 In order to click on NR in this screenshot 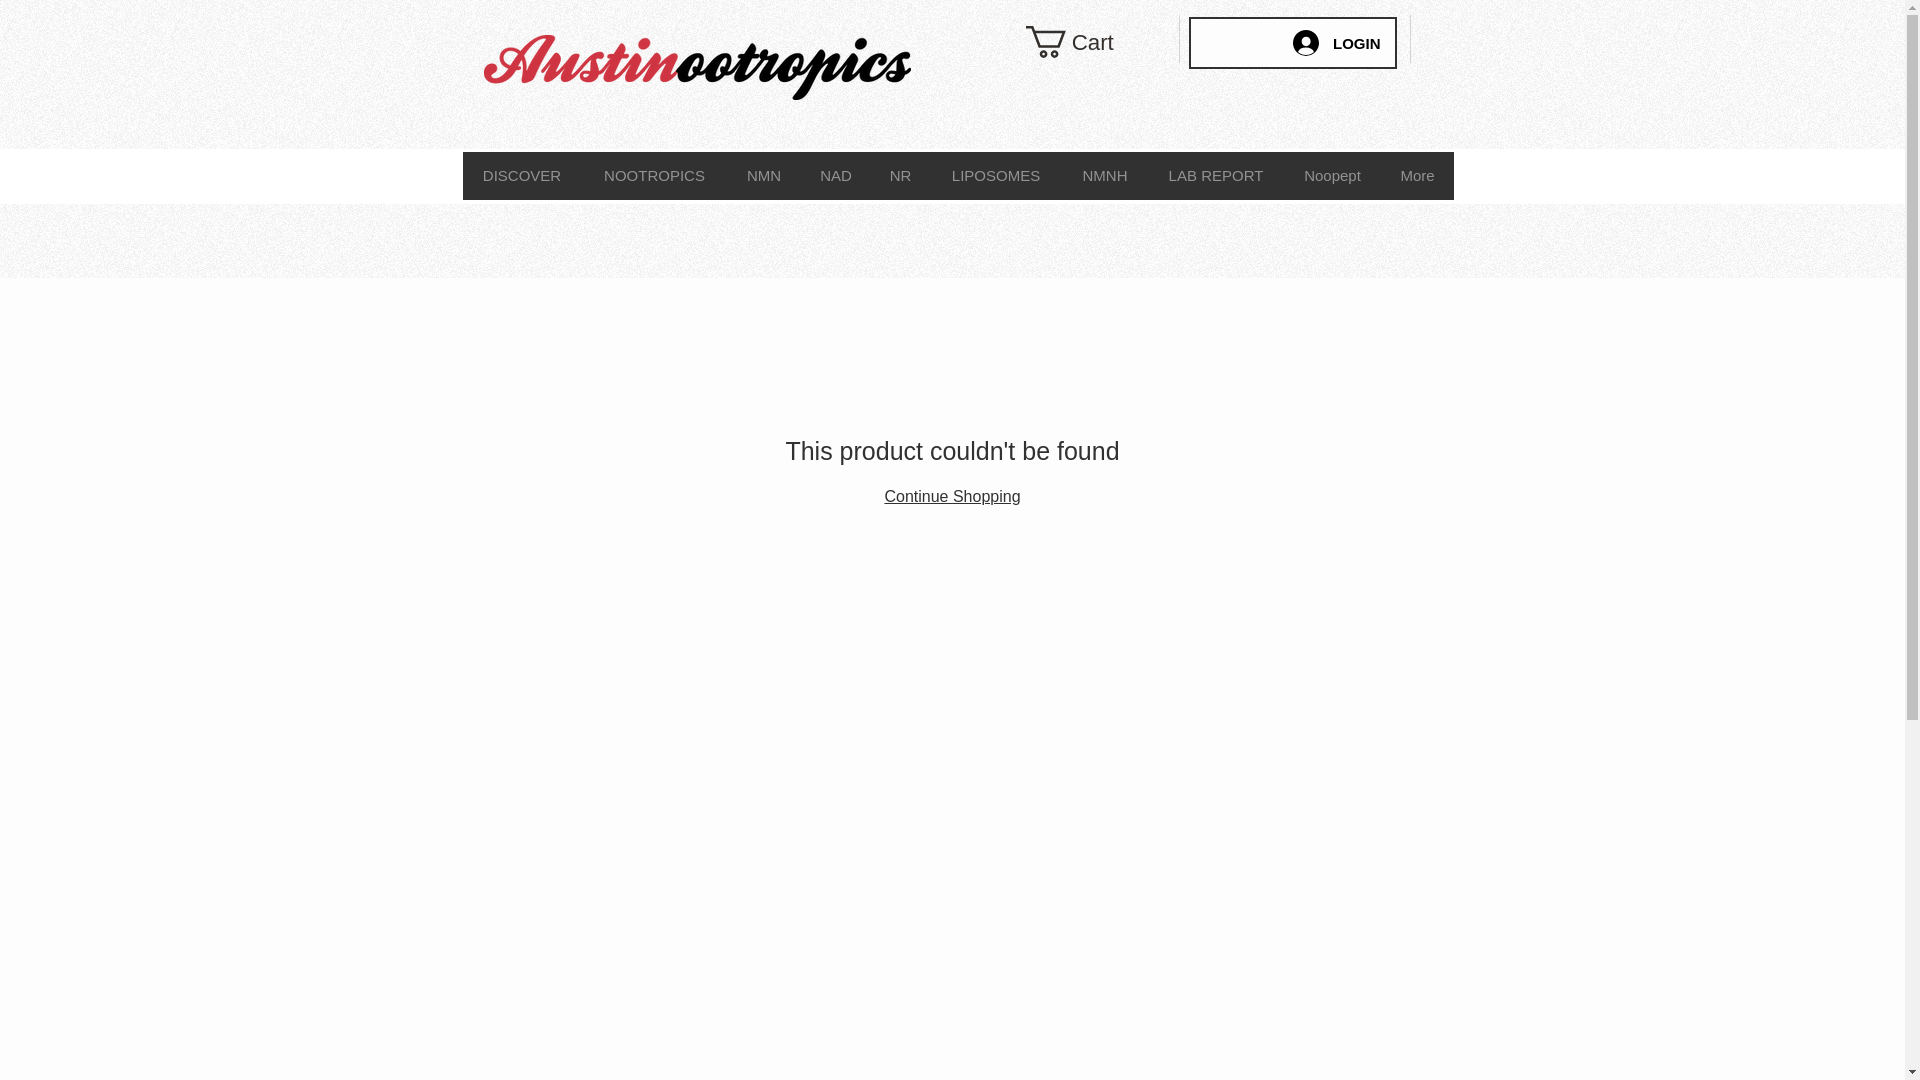, I will do `click(899, 176)`.